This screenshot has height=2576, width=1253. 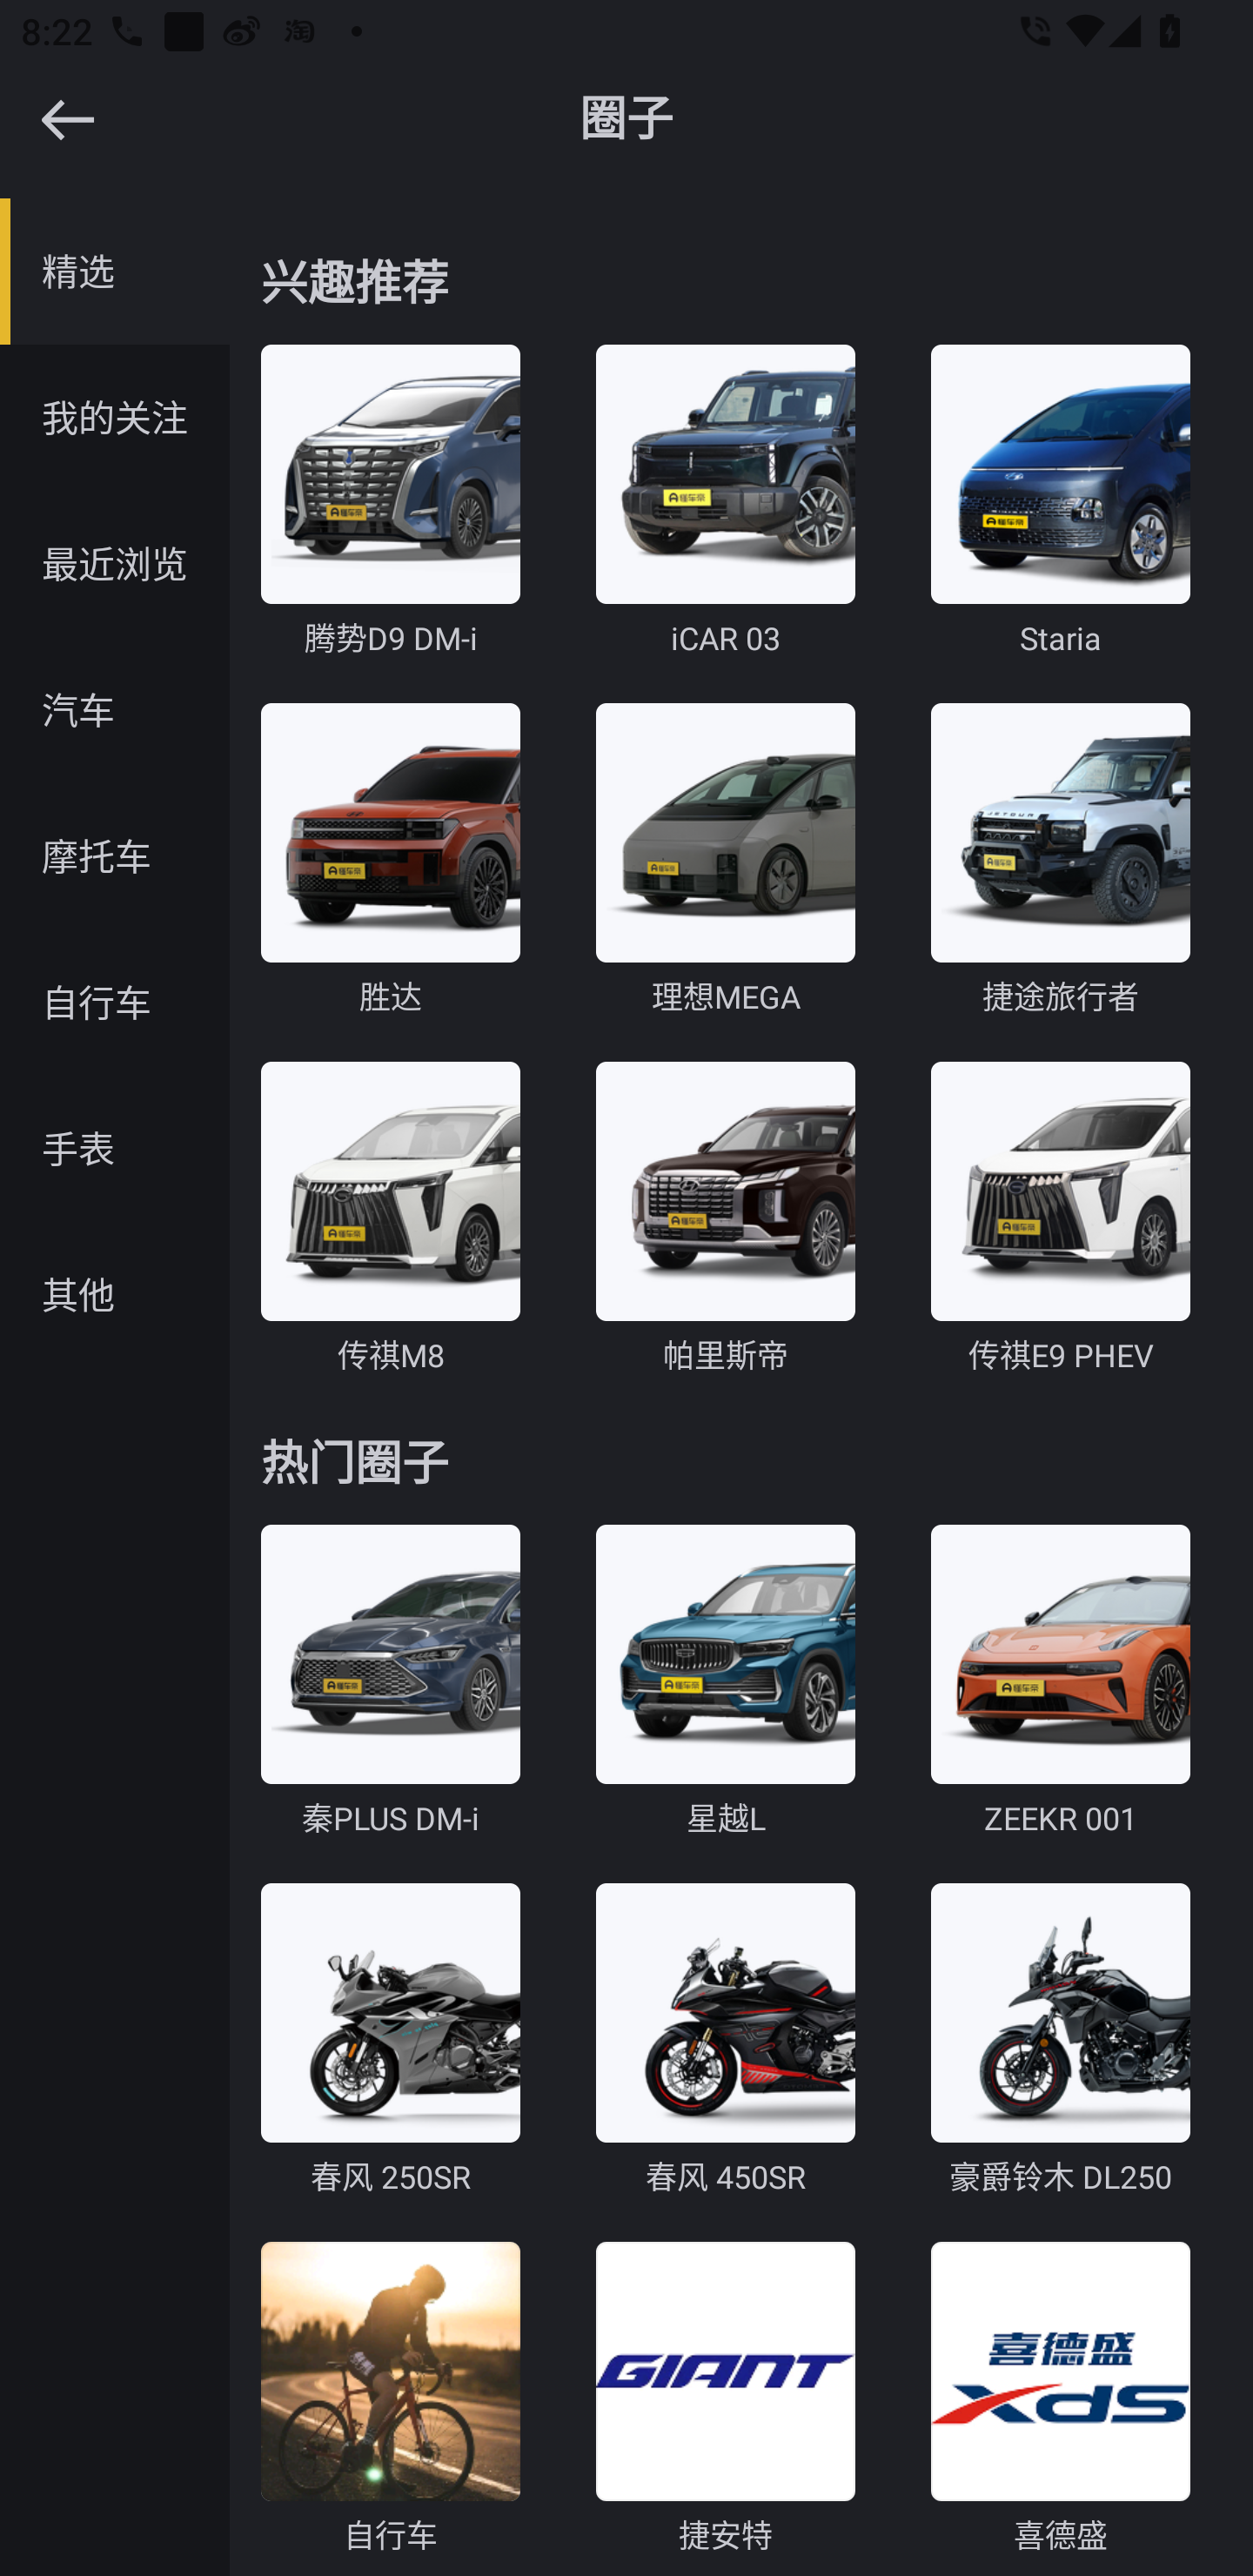 What do you see at coordinates (1060, 1683) in the screenshot?
I see `ZEEKR 001` at bounding box center [1060, 1683].